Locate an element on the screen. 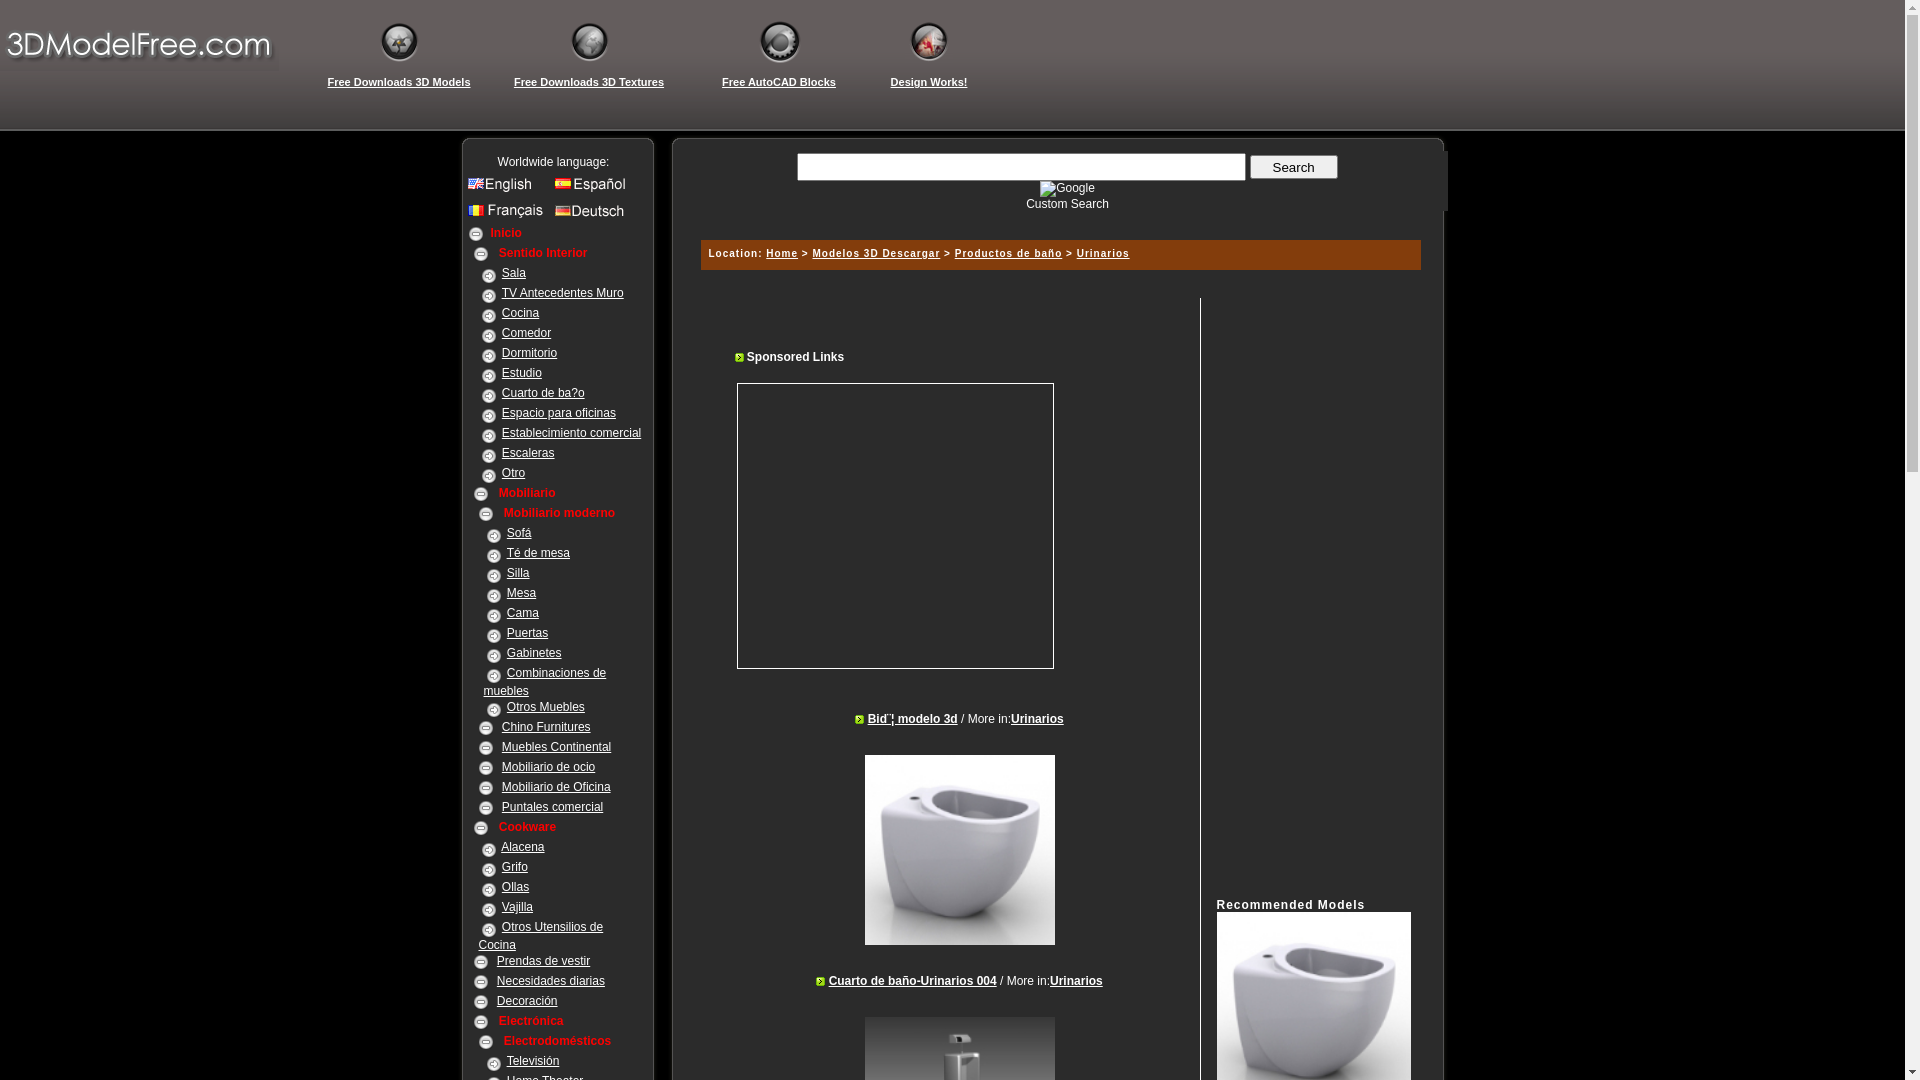  Spanish site is located at coordinates (594, 189).